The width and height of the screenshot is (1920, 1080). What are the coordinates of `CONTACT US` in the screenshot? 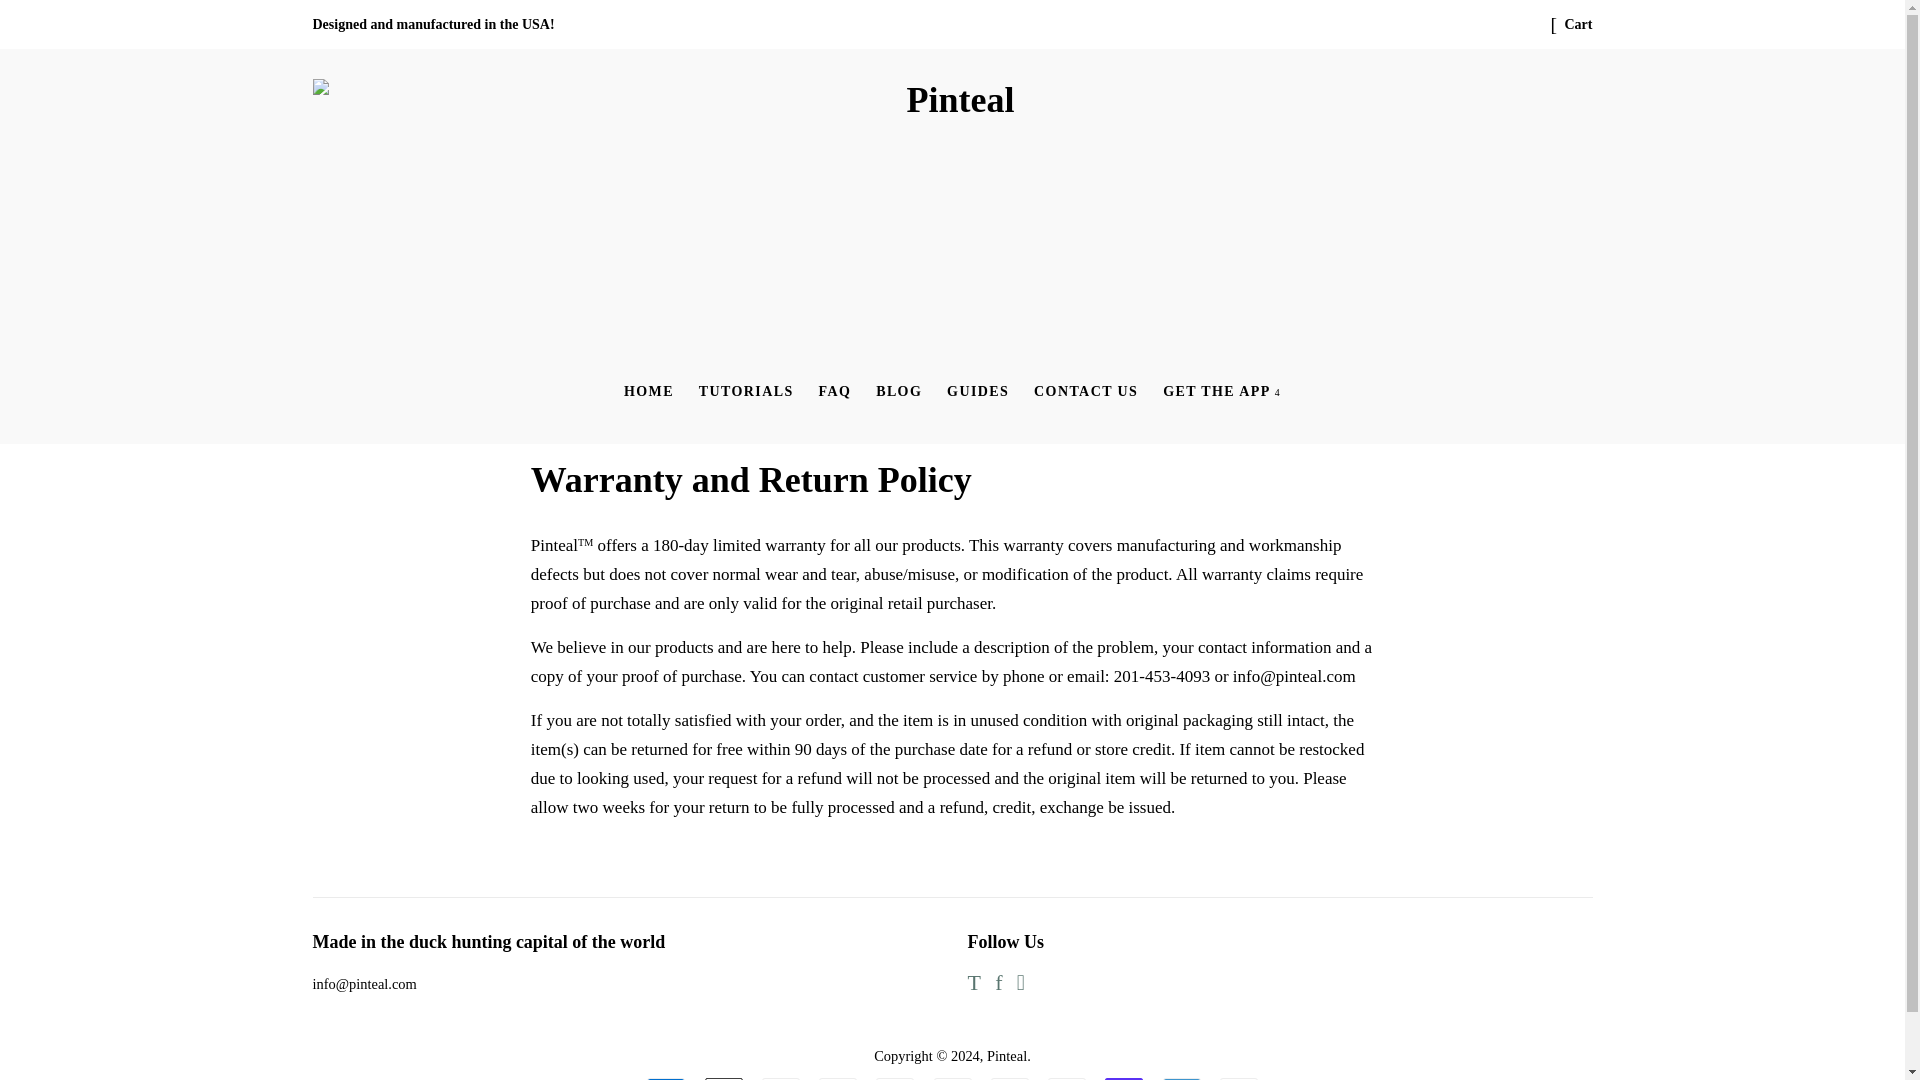 It's located at (1086, 392).